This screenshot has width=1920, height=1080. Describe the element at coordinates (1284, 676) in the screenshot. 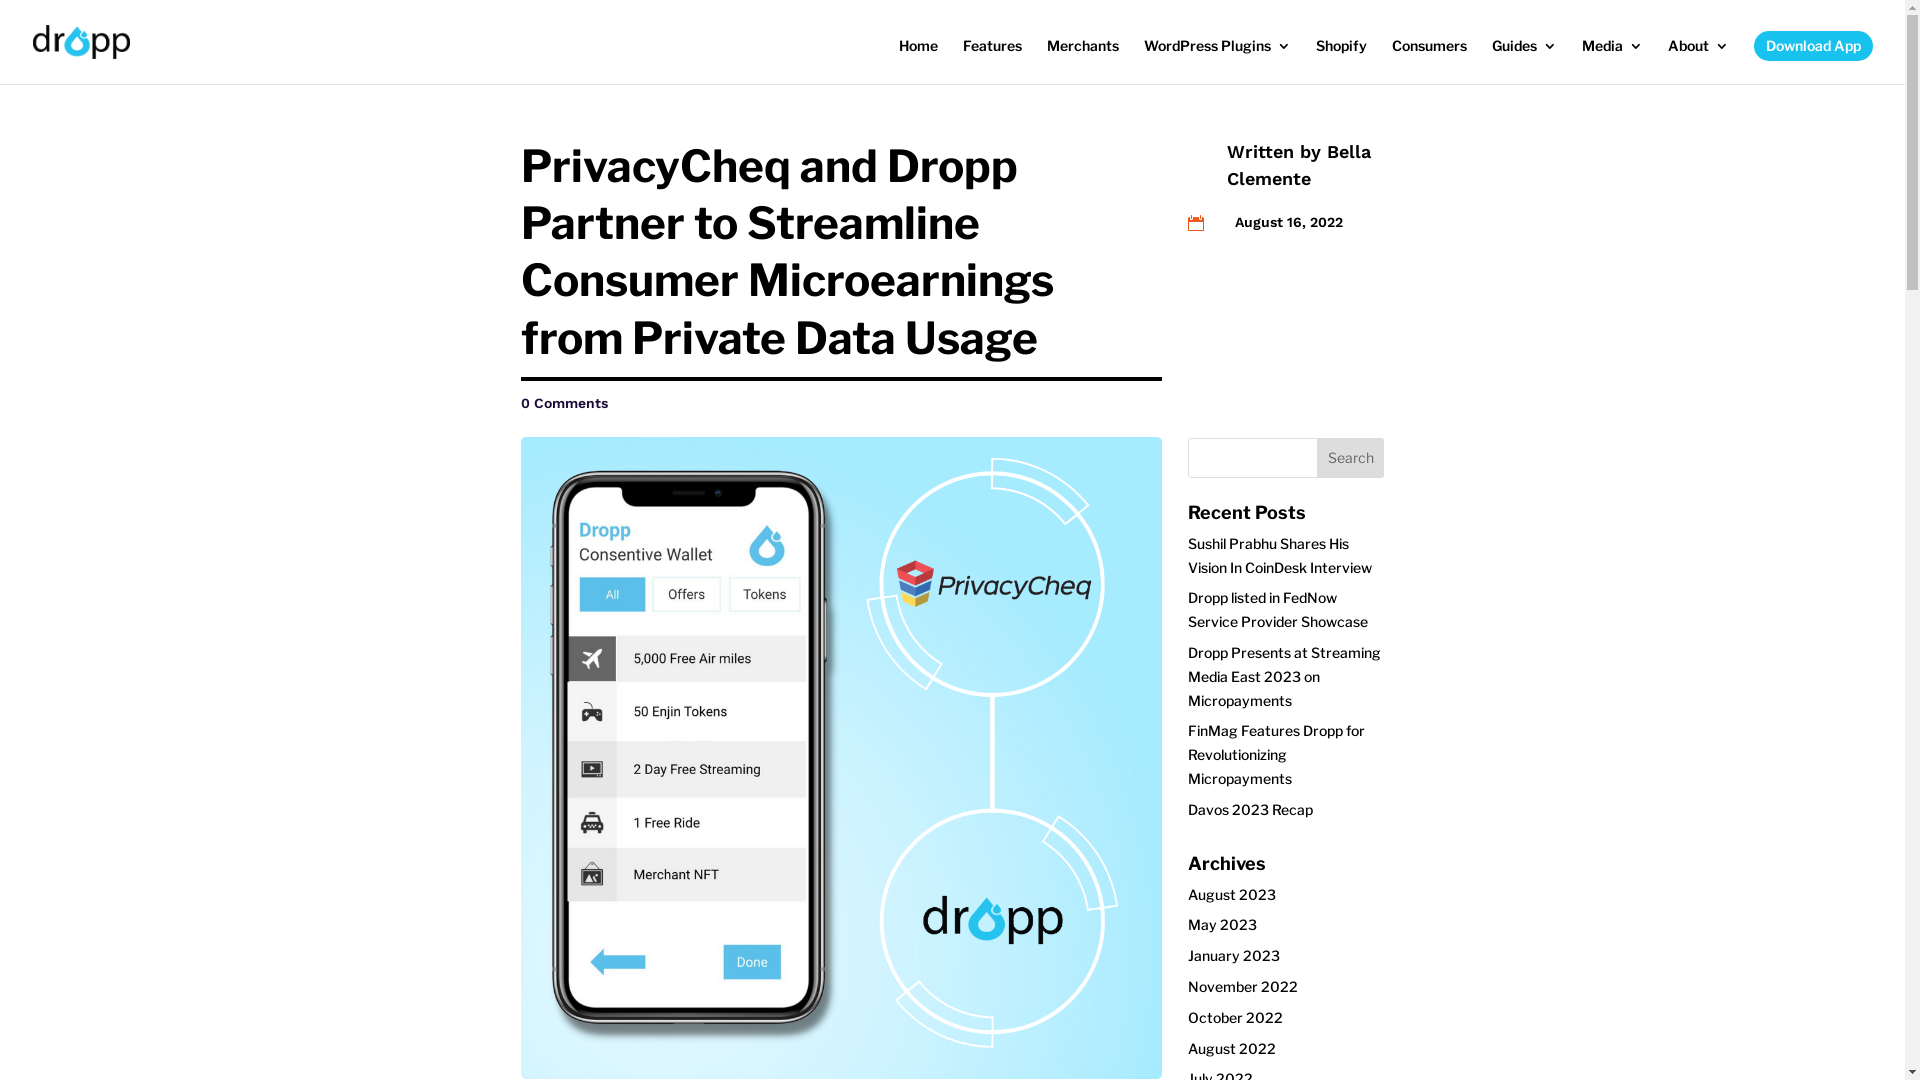

I see `Dropp Presents at Streaming Media East 2023 on Micropayments` at that location.